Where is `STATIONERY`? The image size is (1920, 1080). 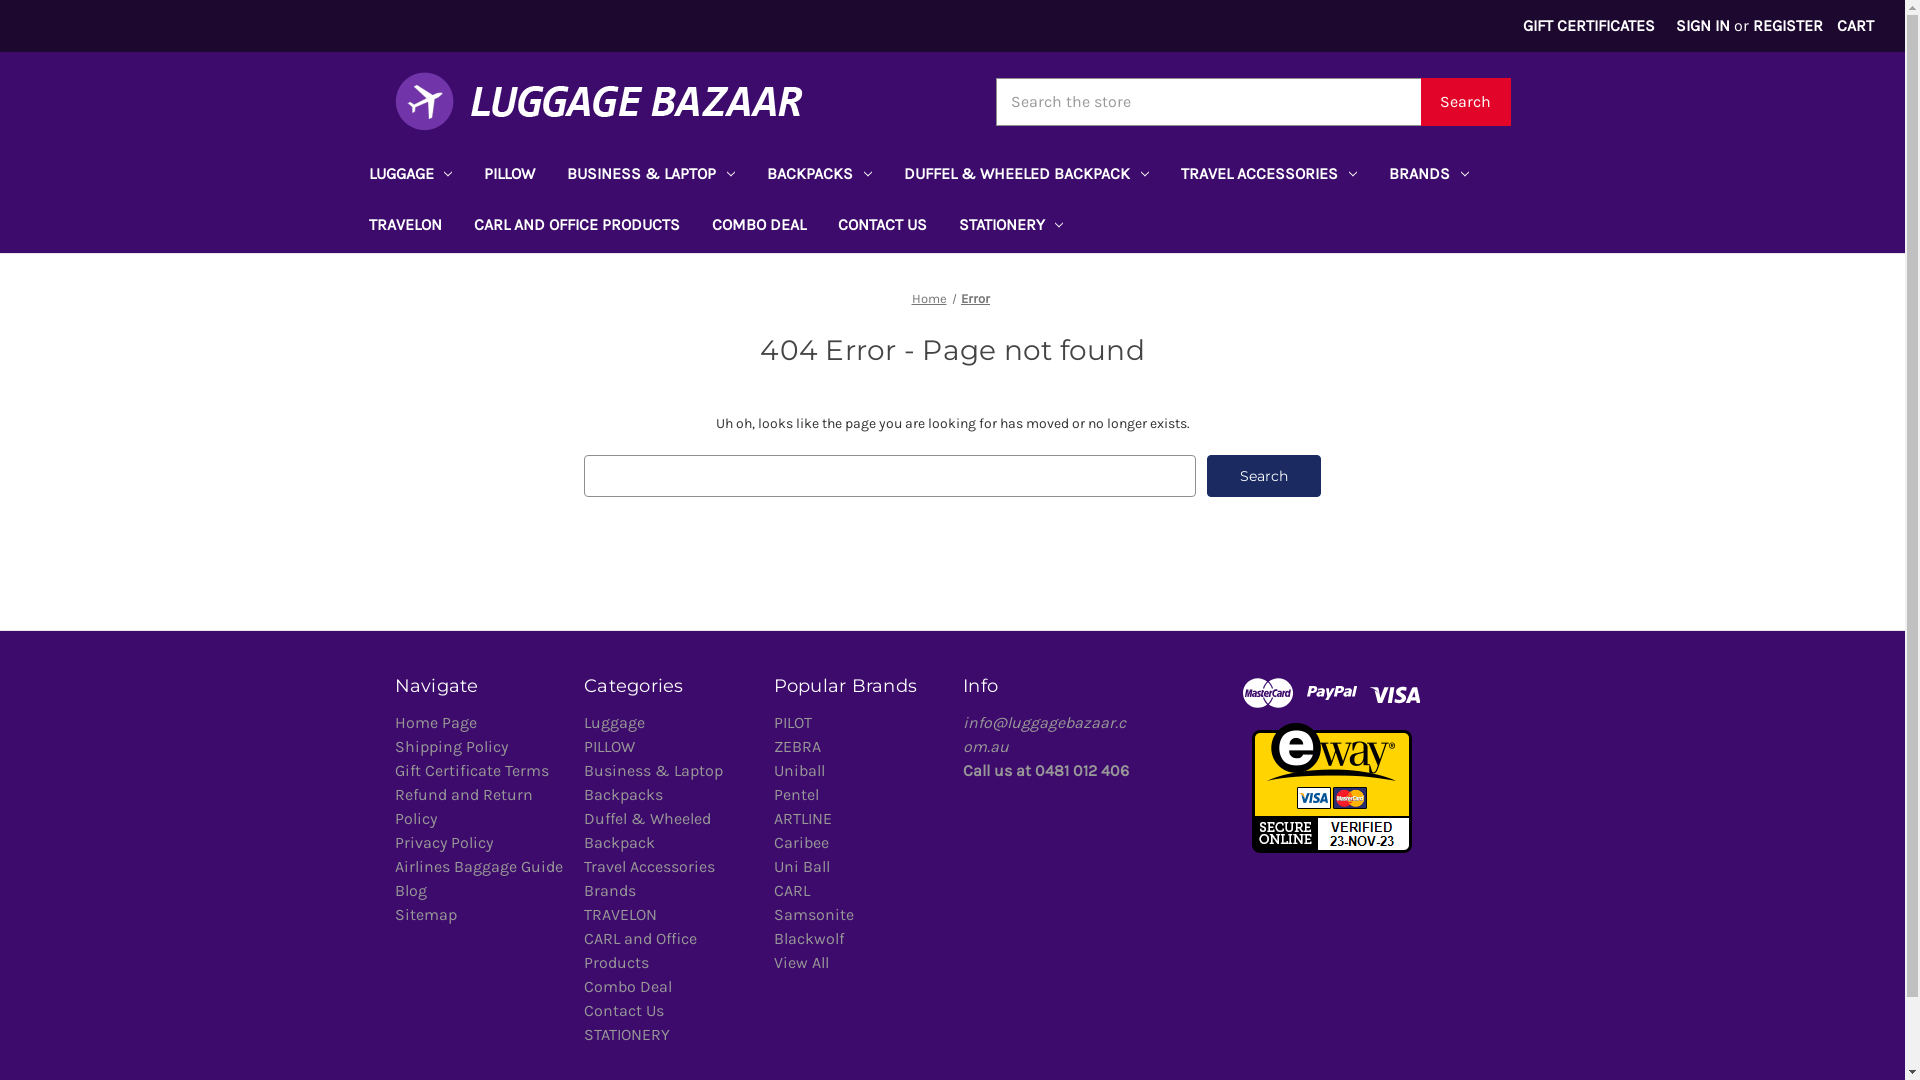
STATIONERY is located at coordinates (1010, 228).